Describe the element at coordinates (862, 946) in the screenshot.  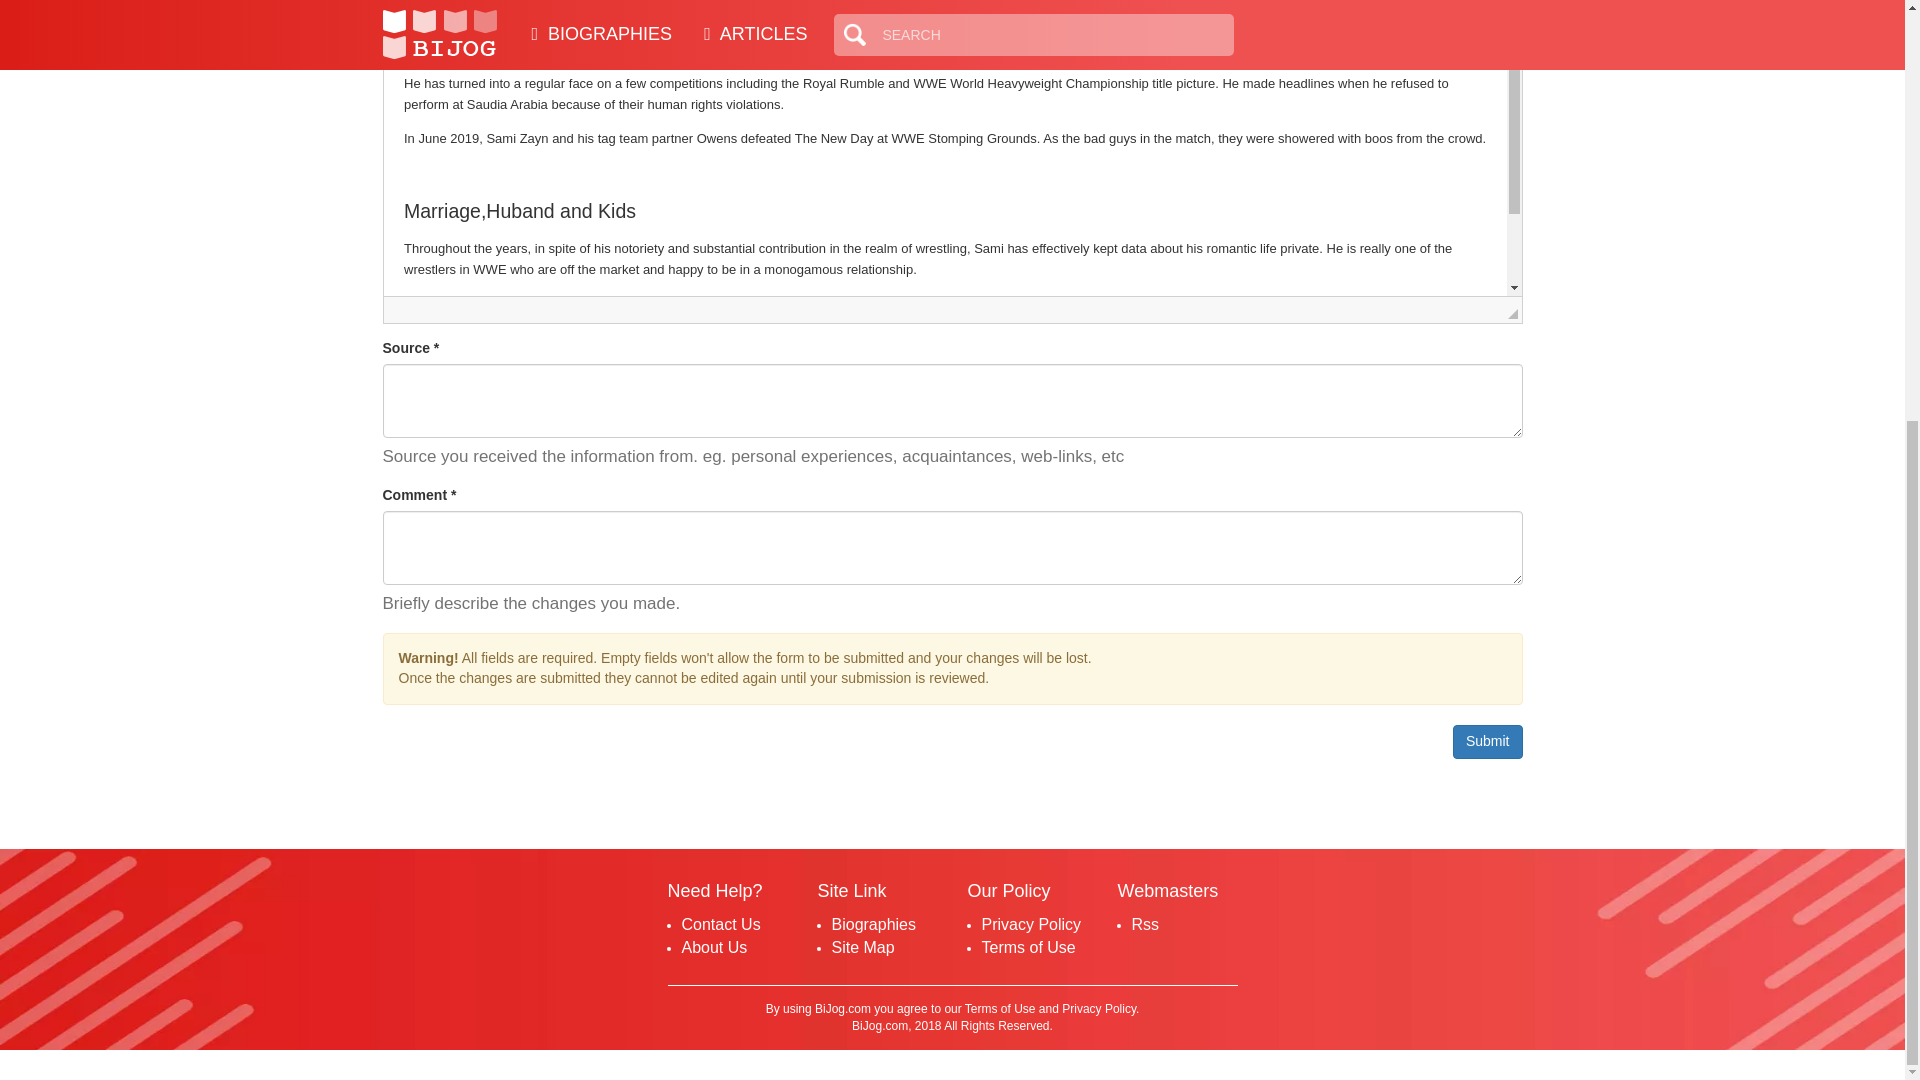
I see `Site Map` at that location.